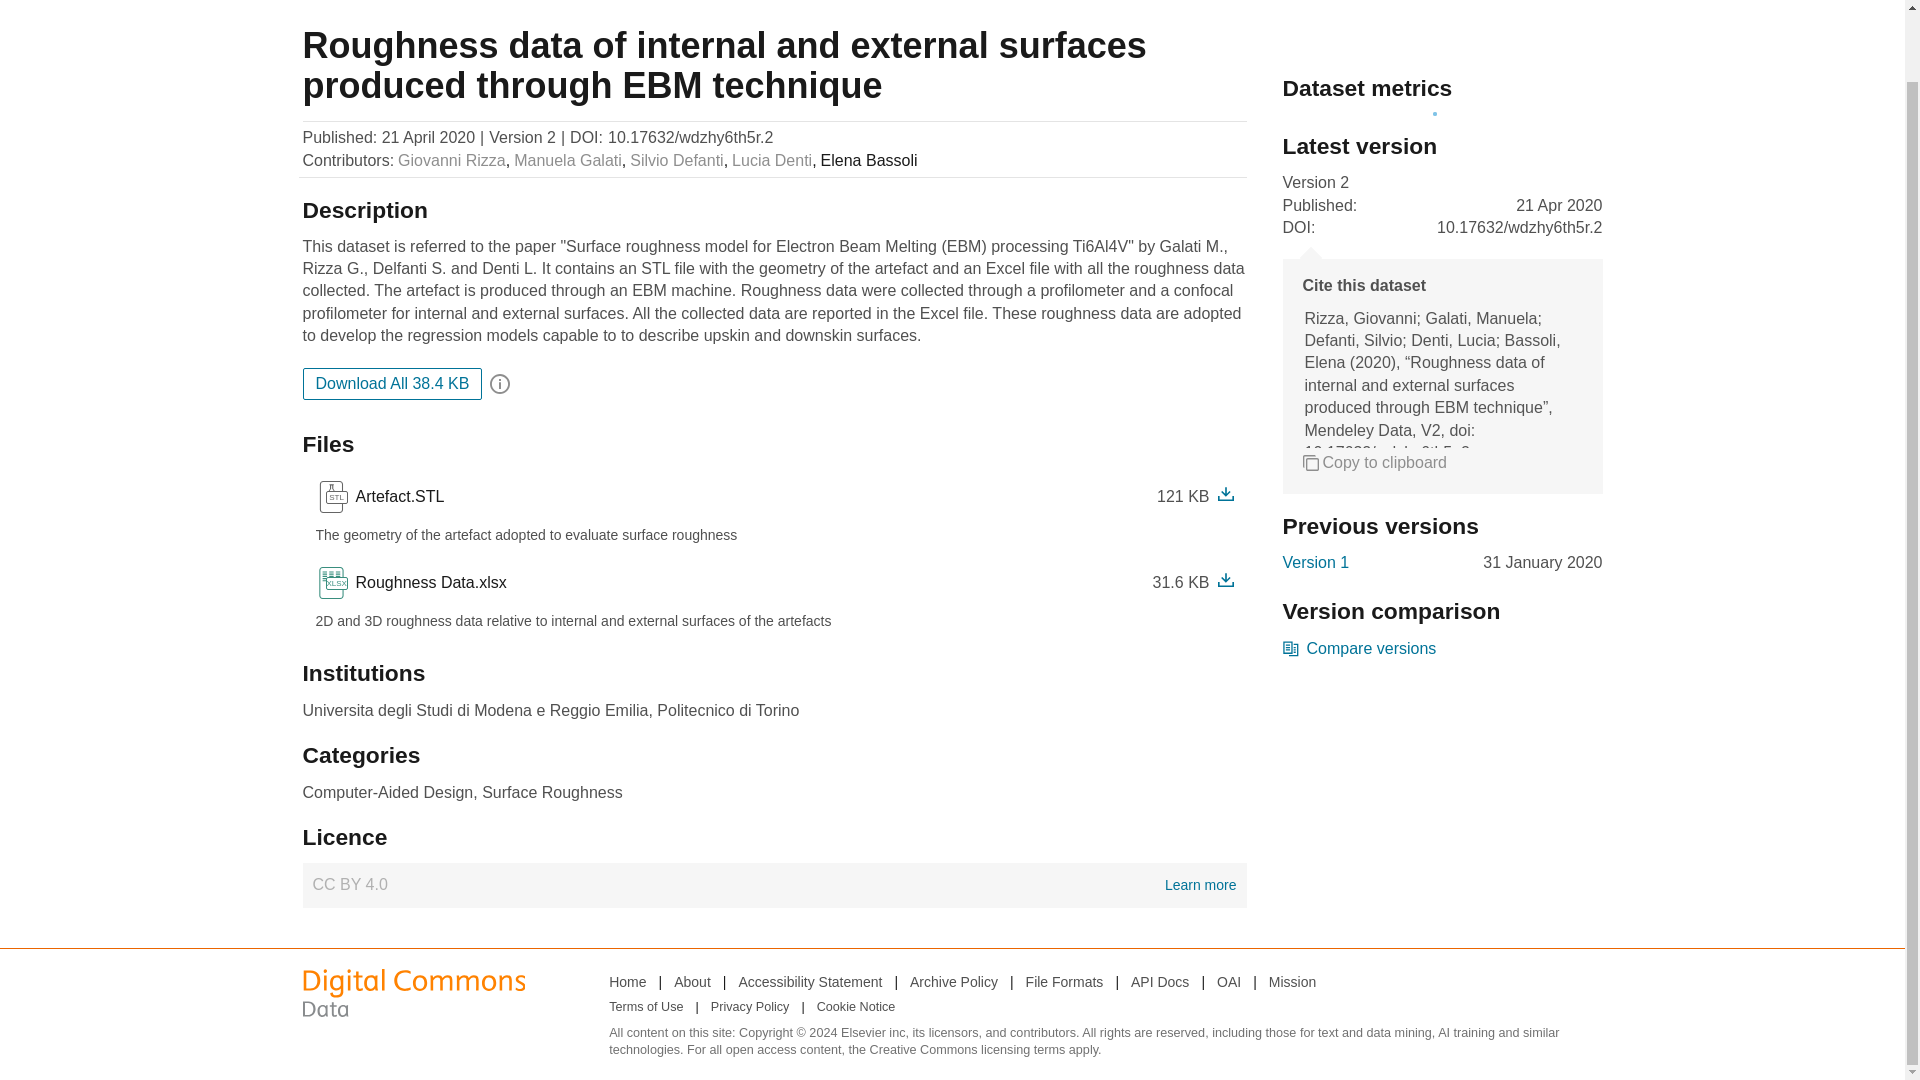 This screenshot has width=1920, height=1080. I want to click on Lucia Denti, so click(676, 160).